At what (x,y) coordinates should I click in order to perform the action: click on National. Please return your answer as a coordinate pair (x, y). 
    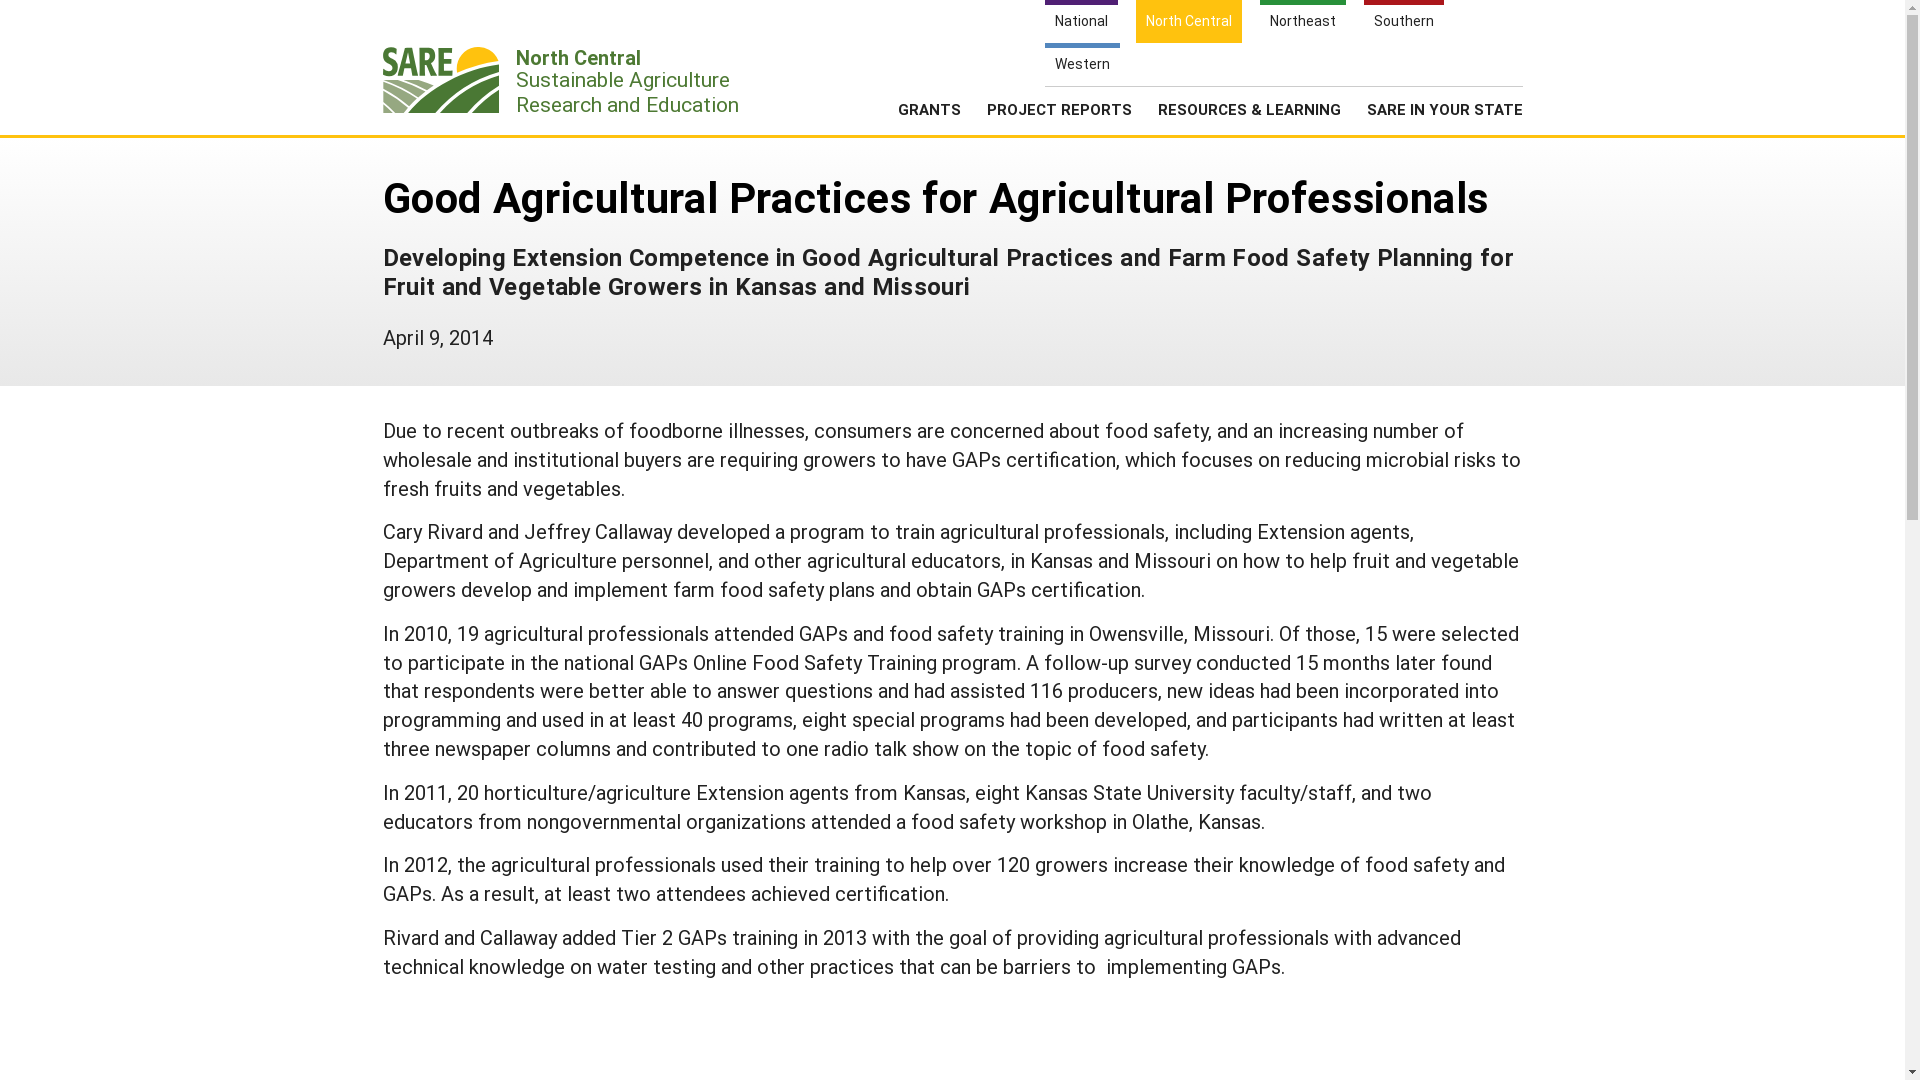
    Looking at the image, I should click on (1312, 80).